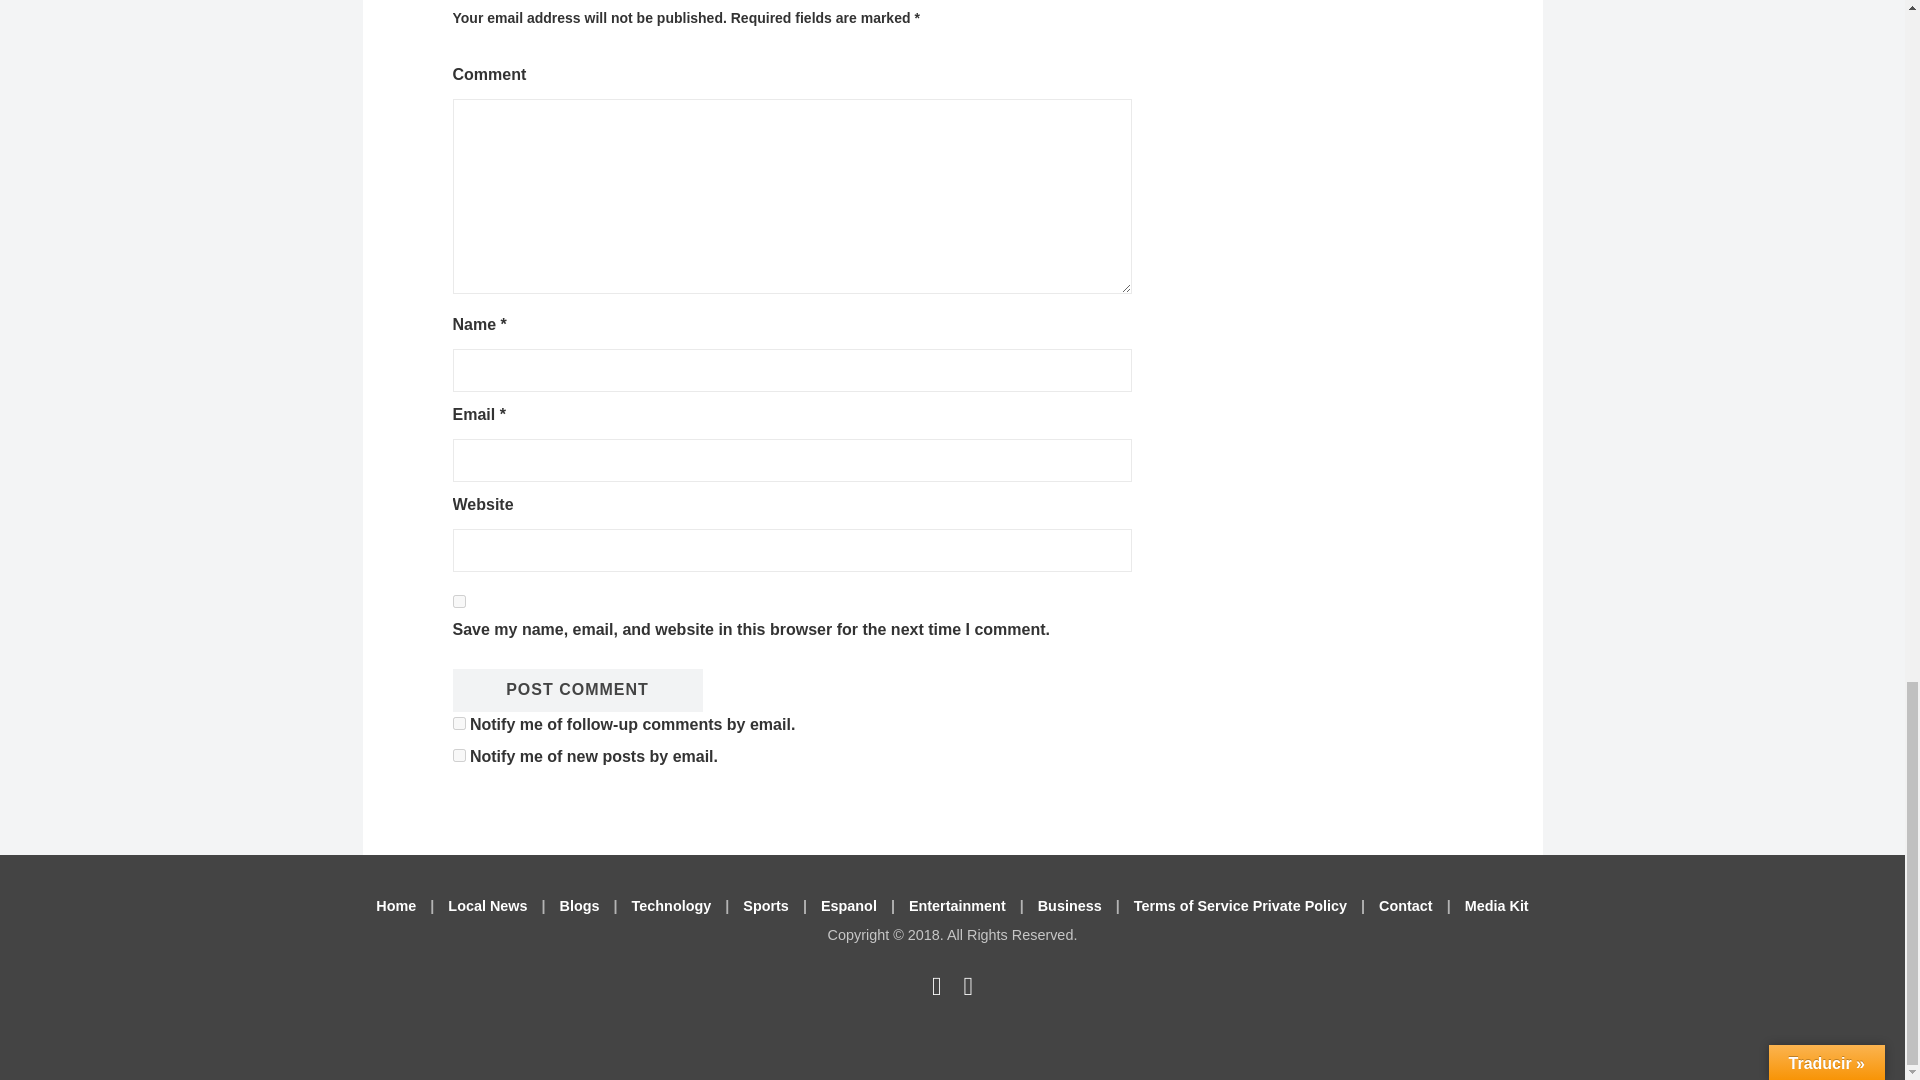  I want to click on Technology, so click(672, 905).